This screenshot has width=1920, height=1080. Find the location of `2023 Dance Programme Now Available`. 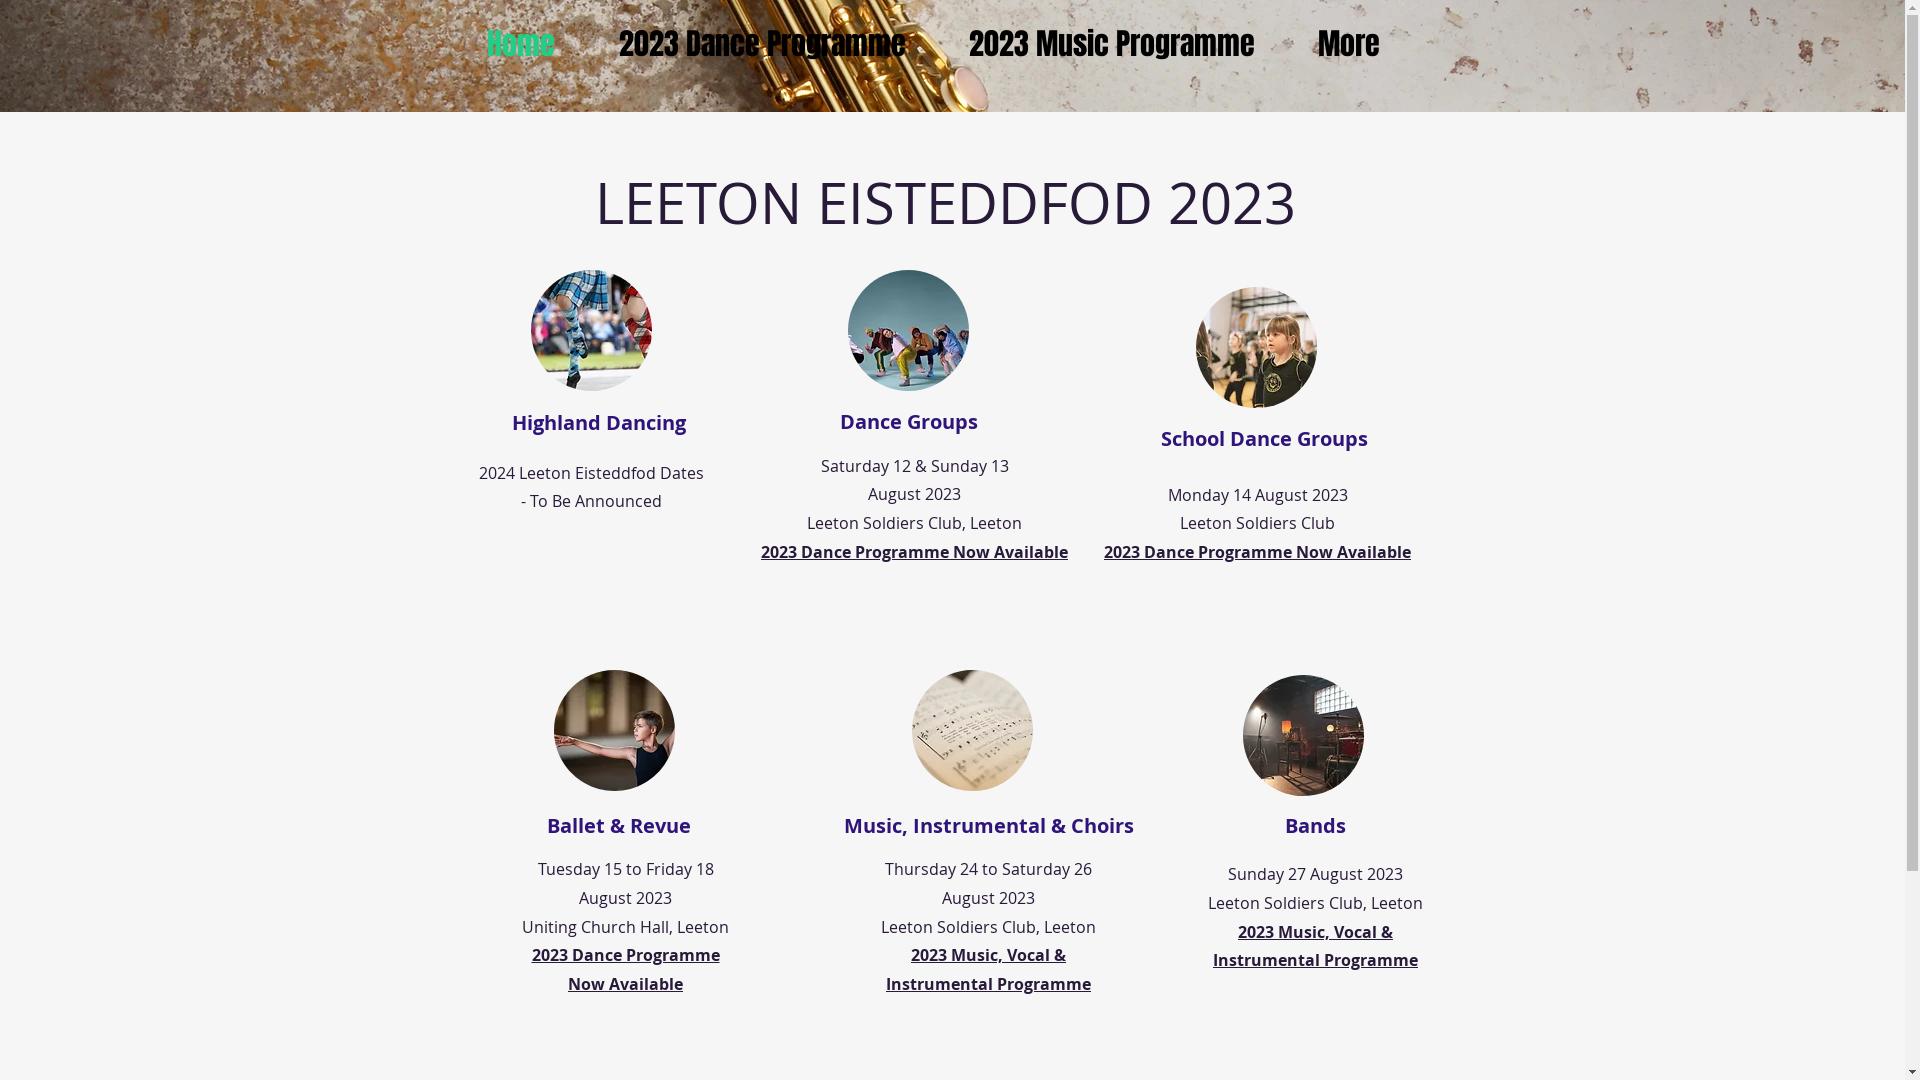

2023 Dance Programme Now Available is located at coordinates (1258, 552).